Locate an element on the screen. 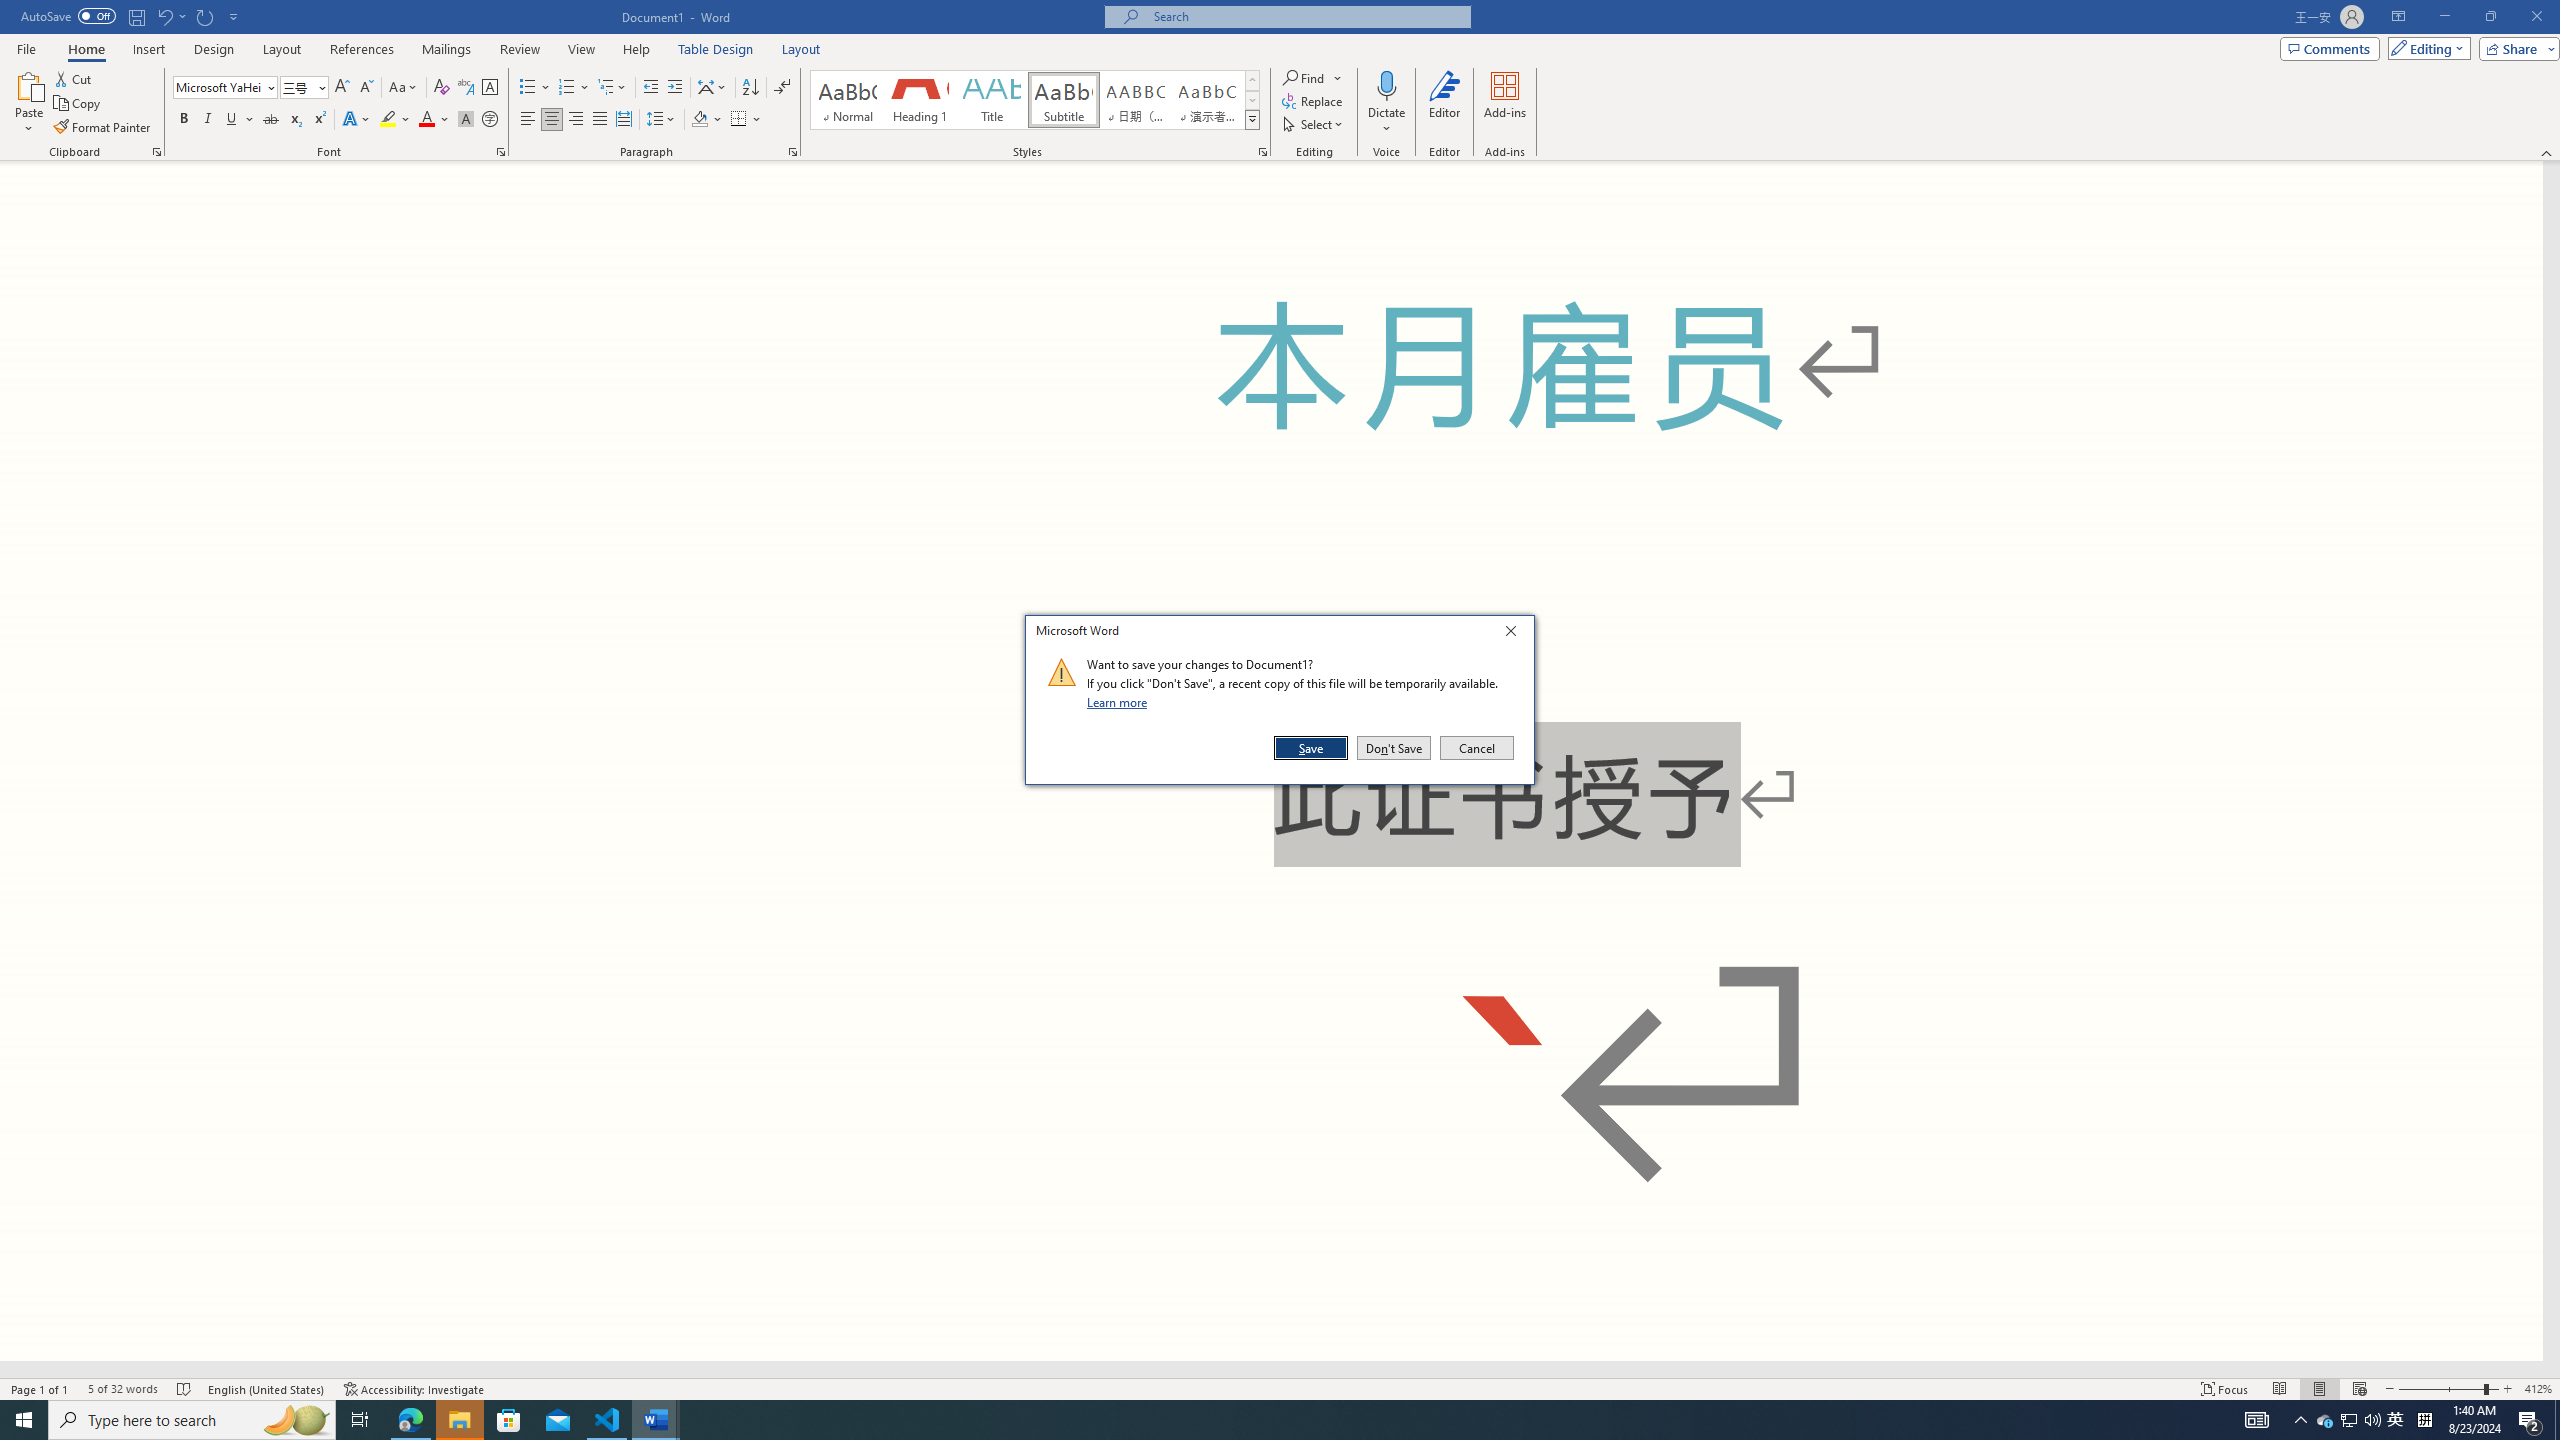  Font Size is located at coordinates (304, 88).